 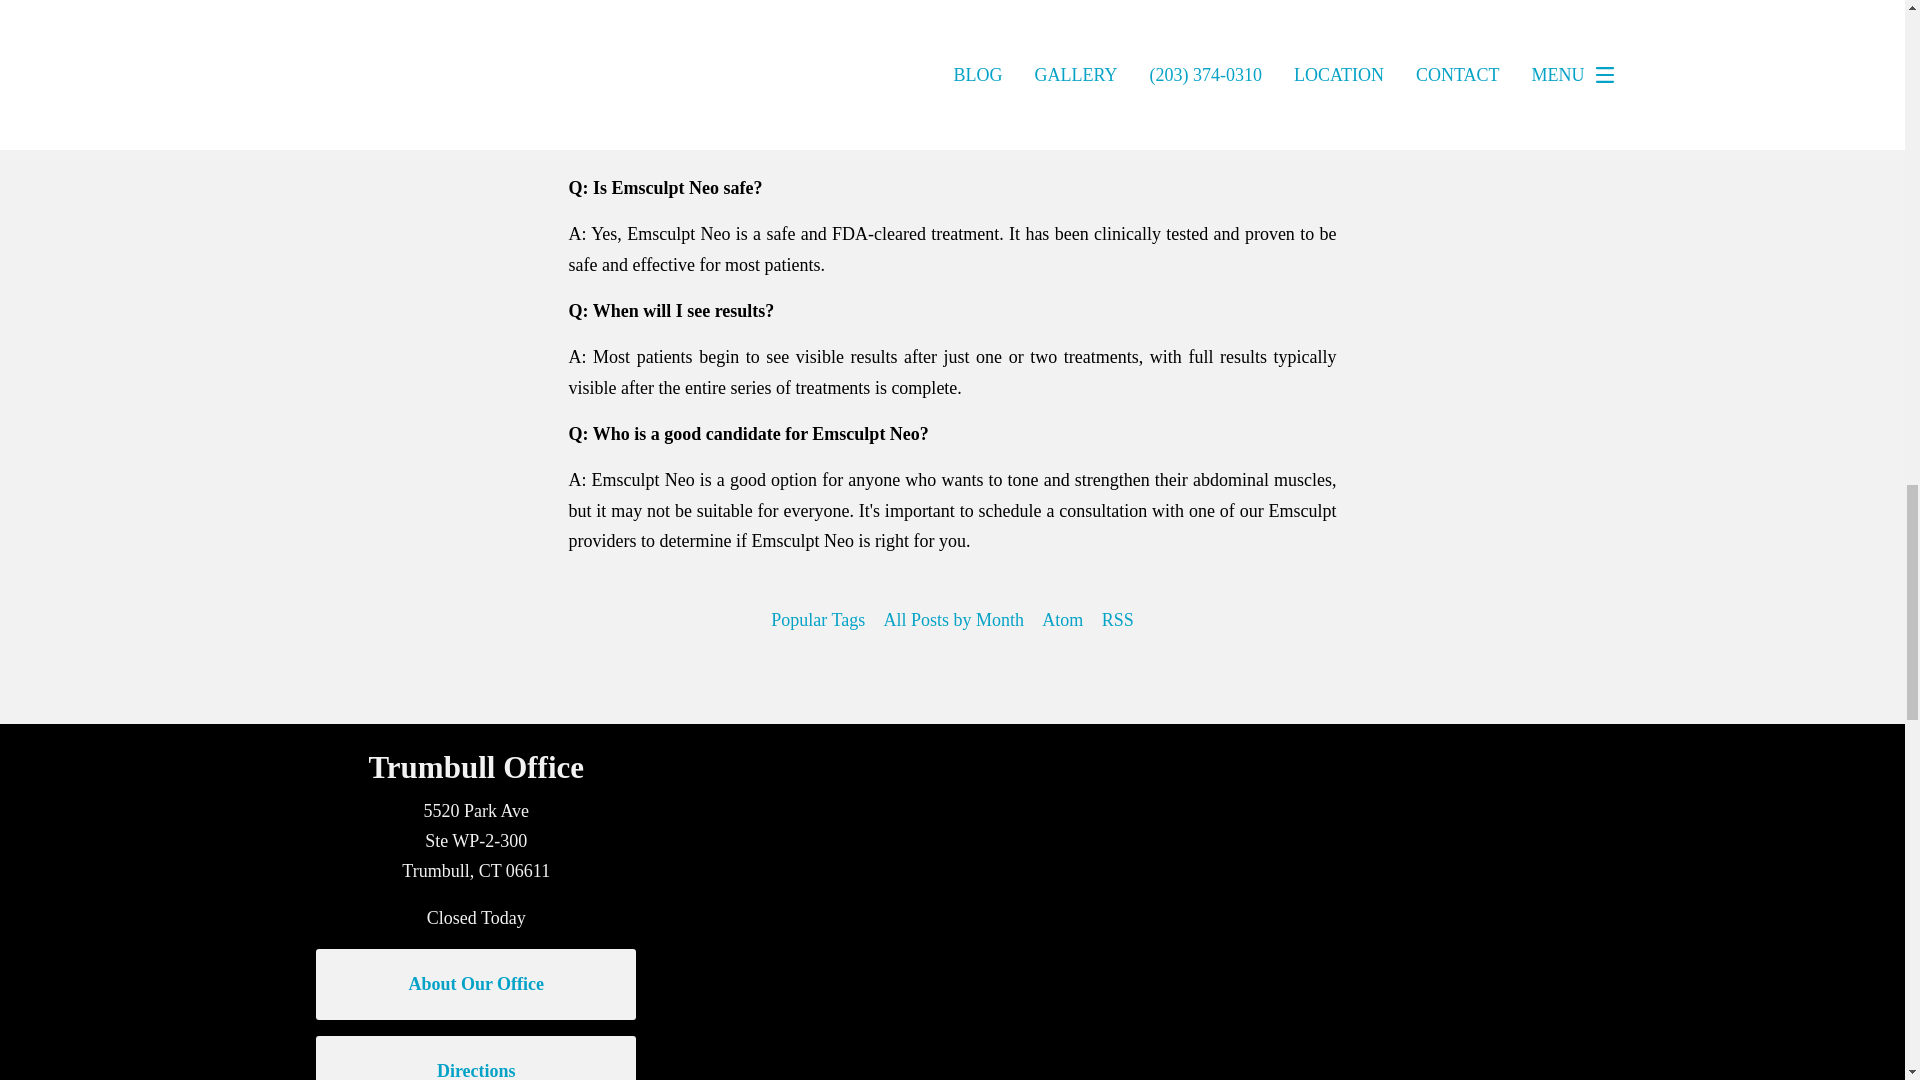 What do you see at coordinates (818, 620) in the screenshot?
I see `Popular Tags` at bounding box center [818, 620].